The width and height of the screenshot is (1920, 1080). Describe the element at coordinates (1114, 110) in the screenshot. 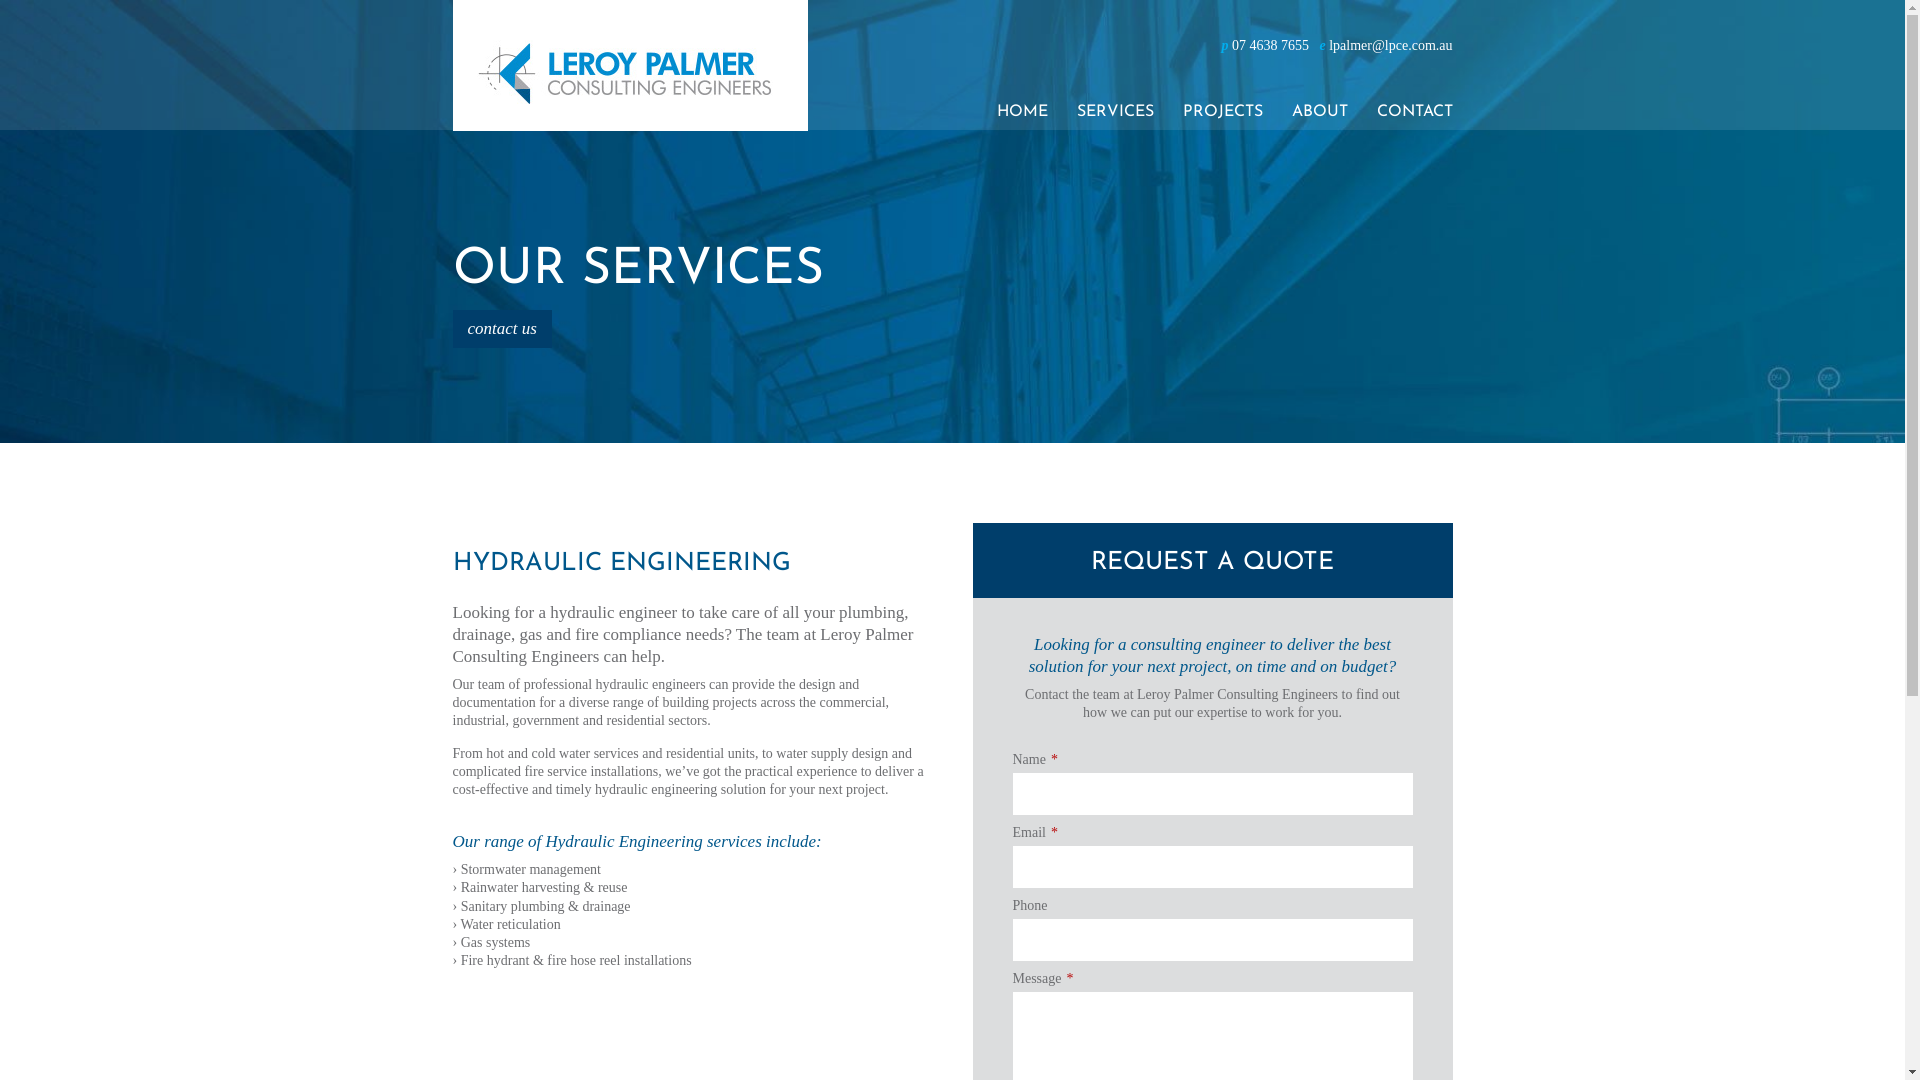

I see `SERVICES` at that location.